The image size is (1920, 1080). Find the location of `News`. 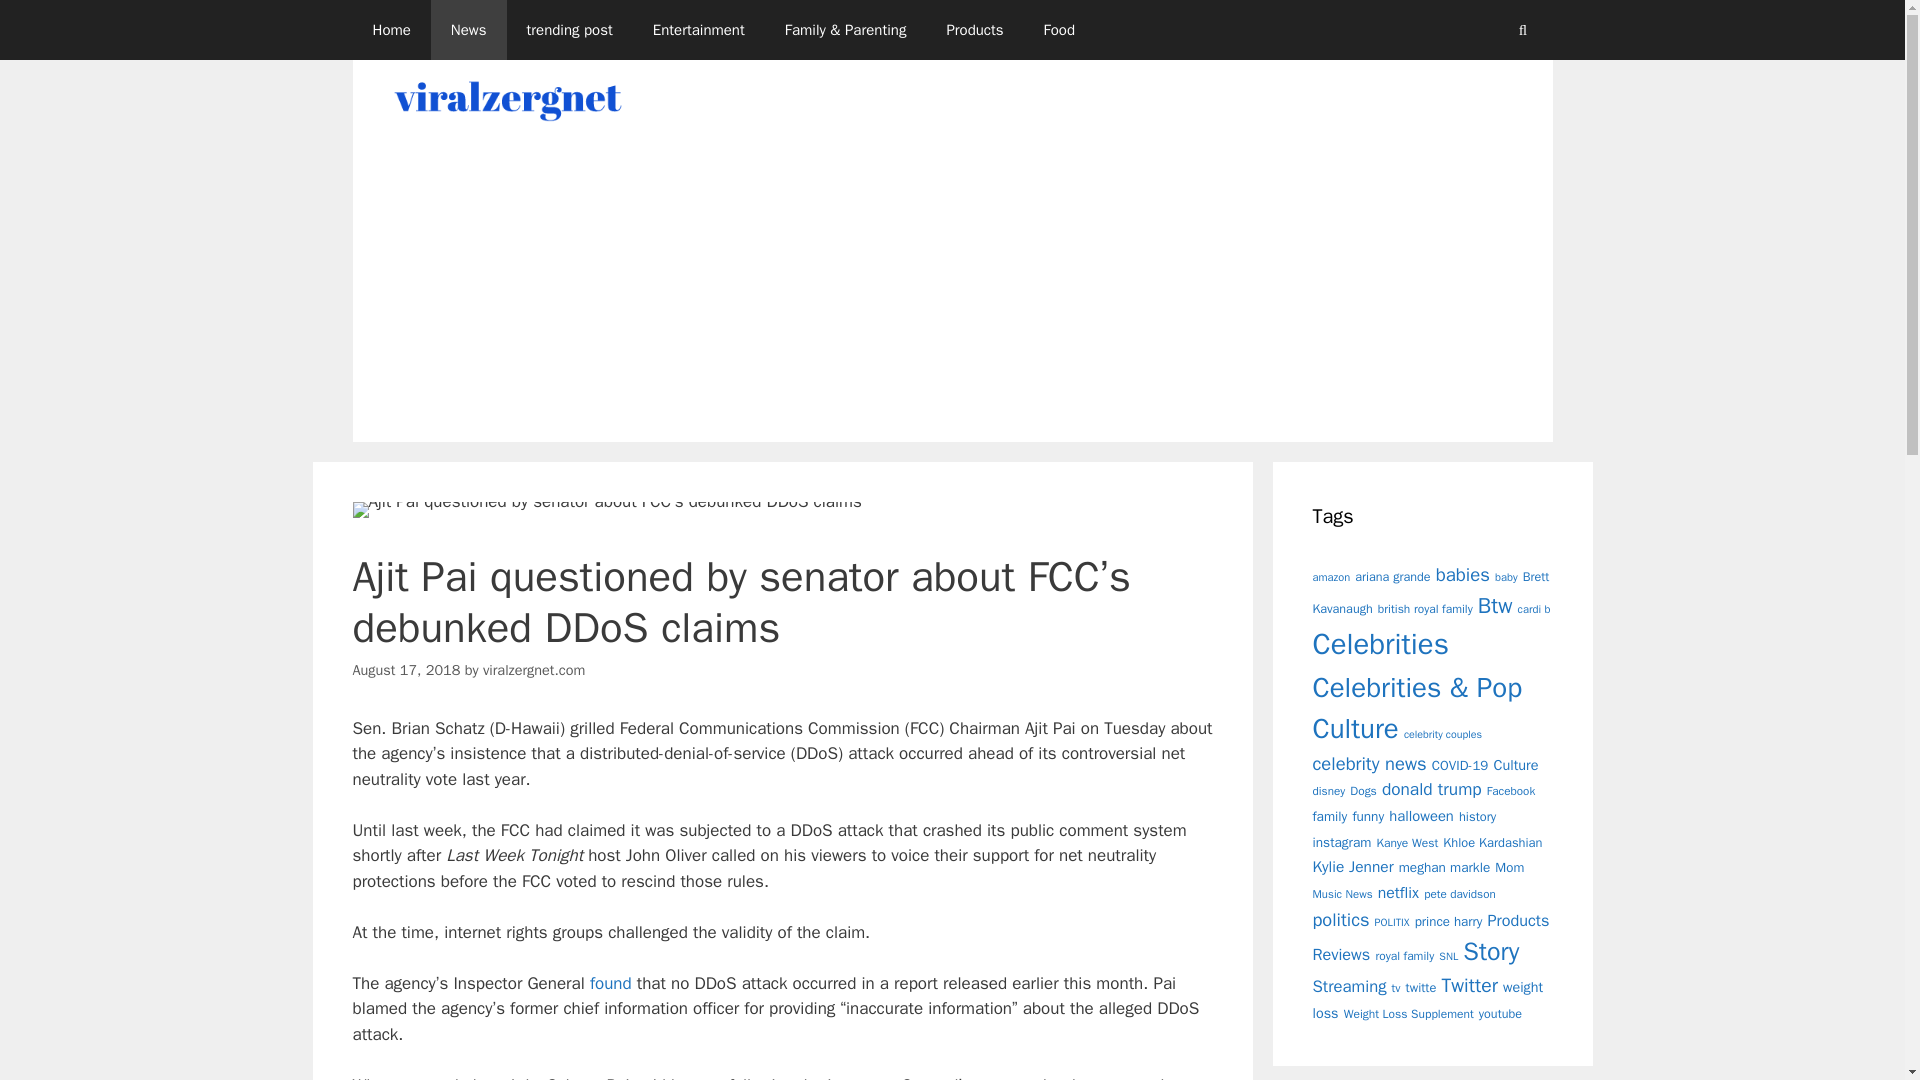

News is located at coordinates (468, 30).